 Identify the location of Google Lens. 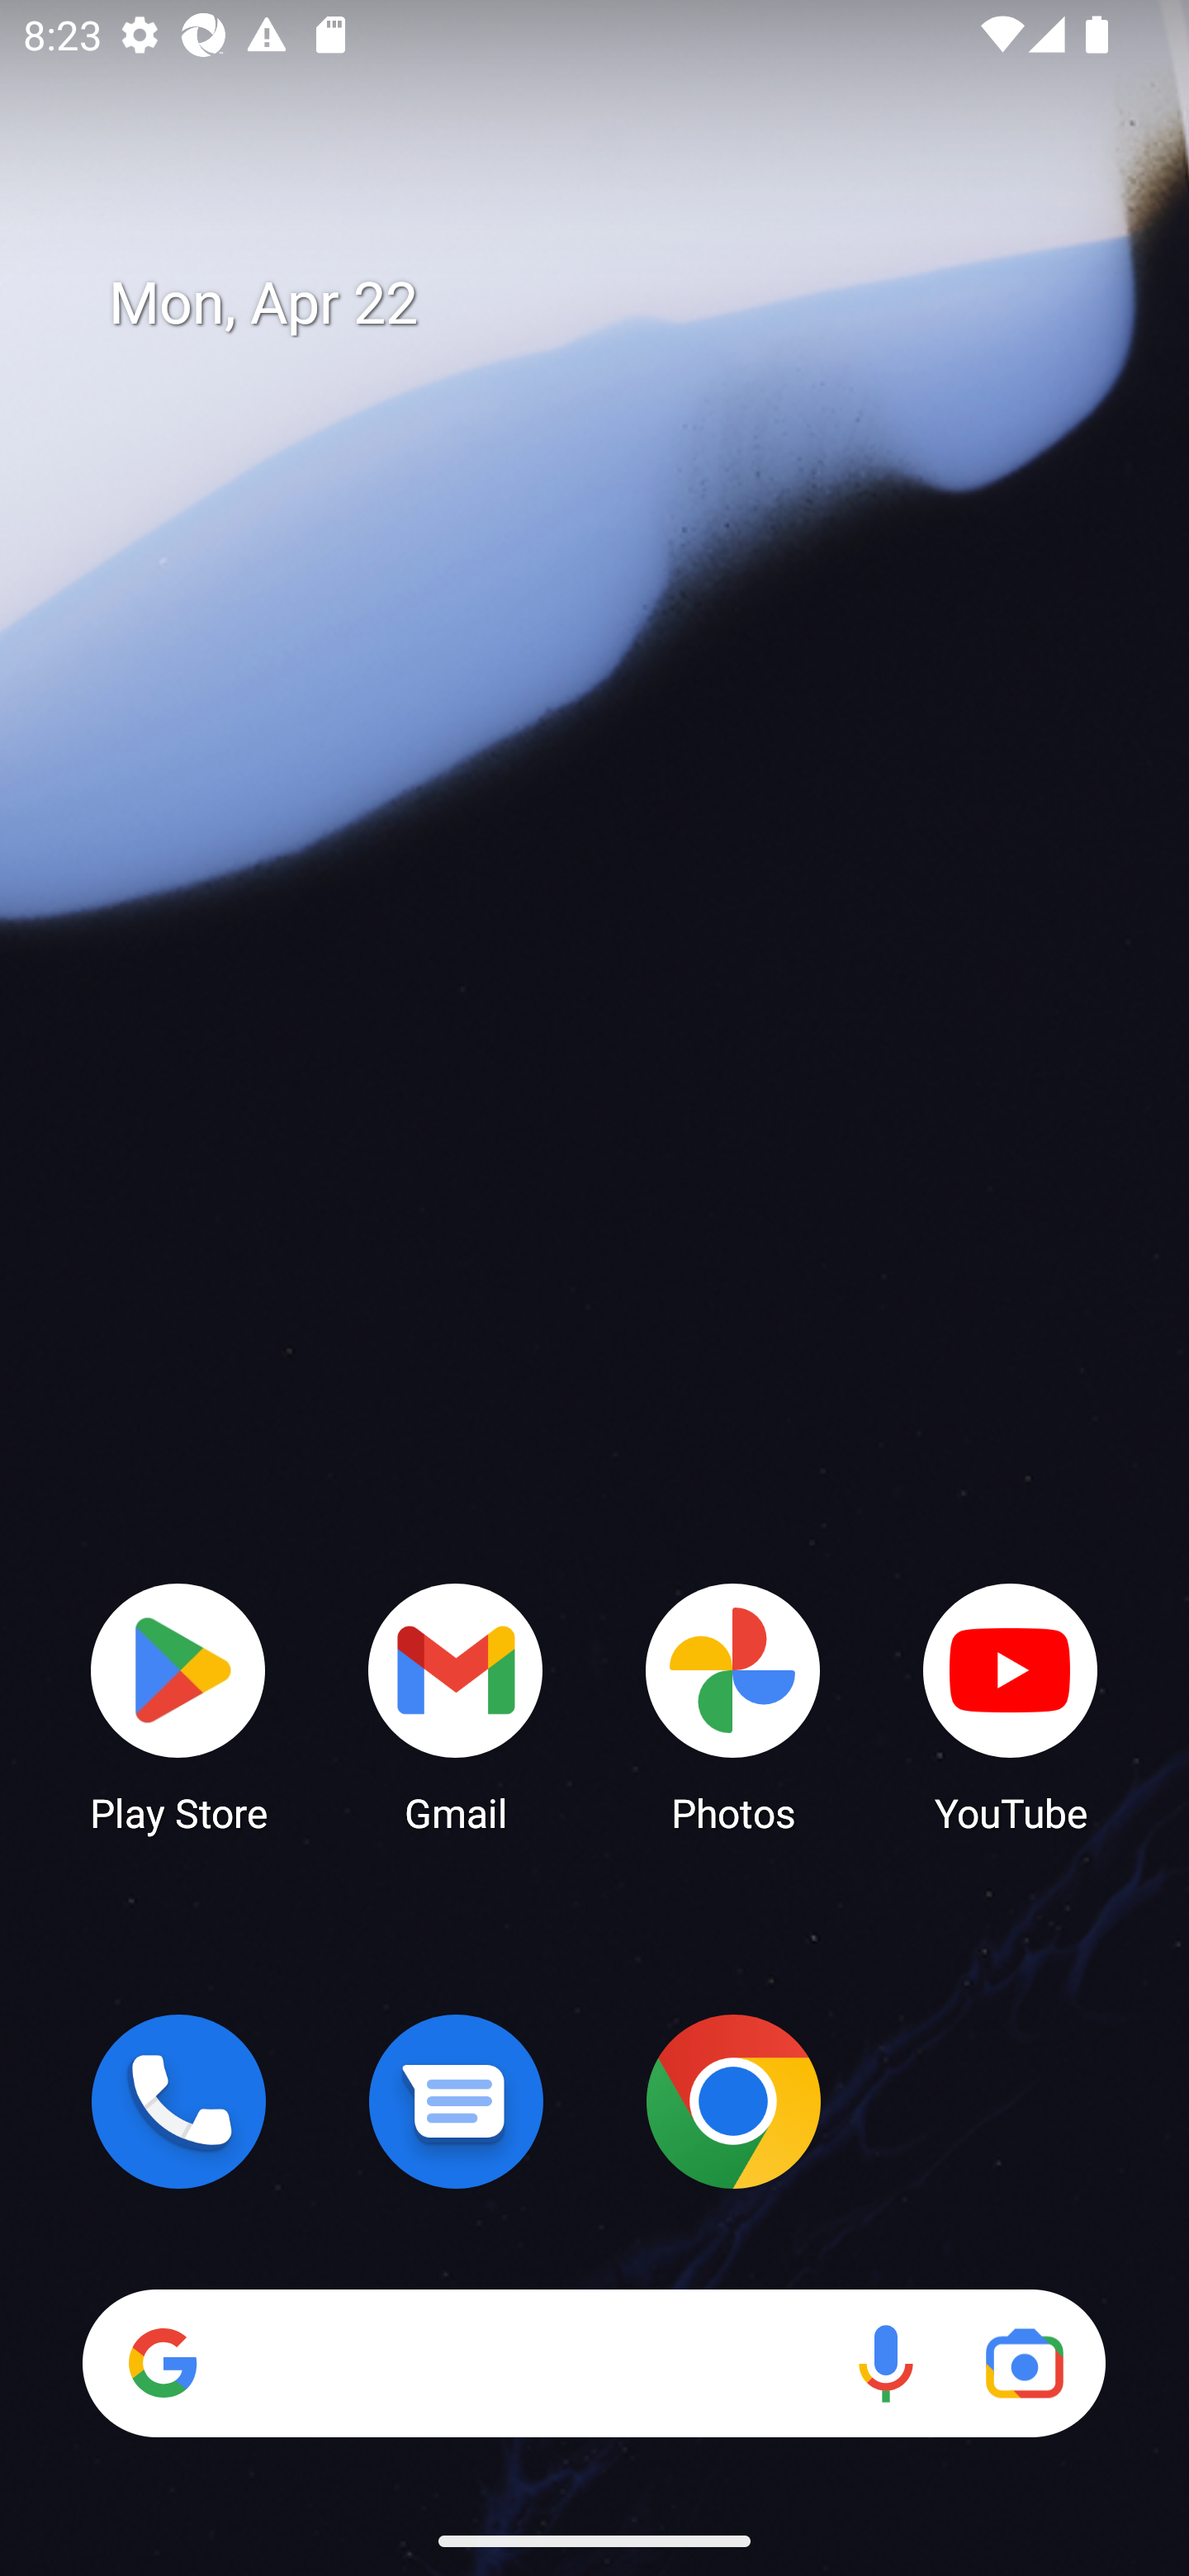
(1024, 2363).